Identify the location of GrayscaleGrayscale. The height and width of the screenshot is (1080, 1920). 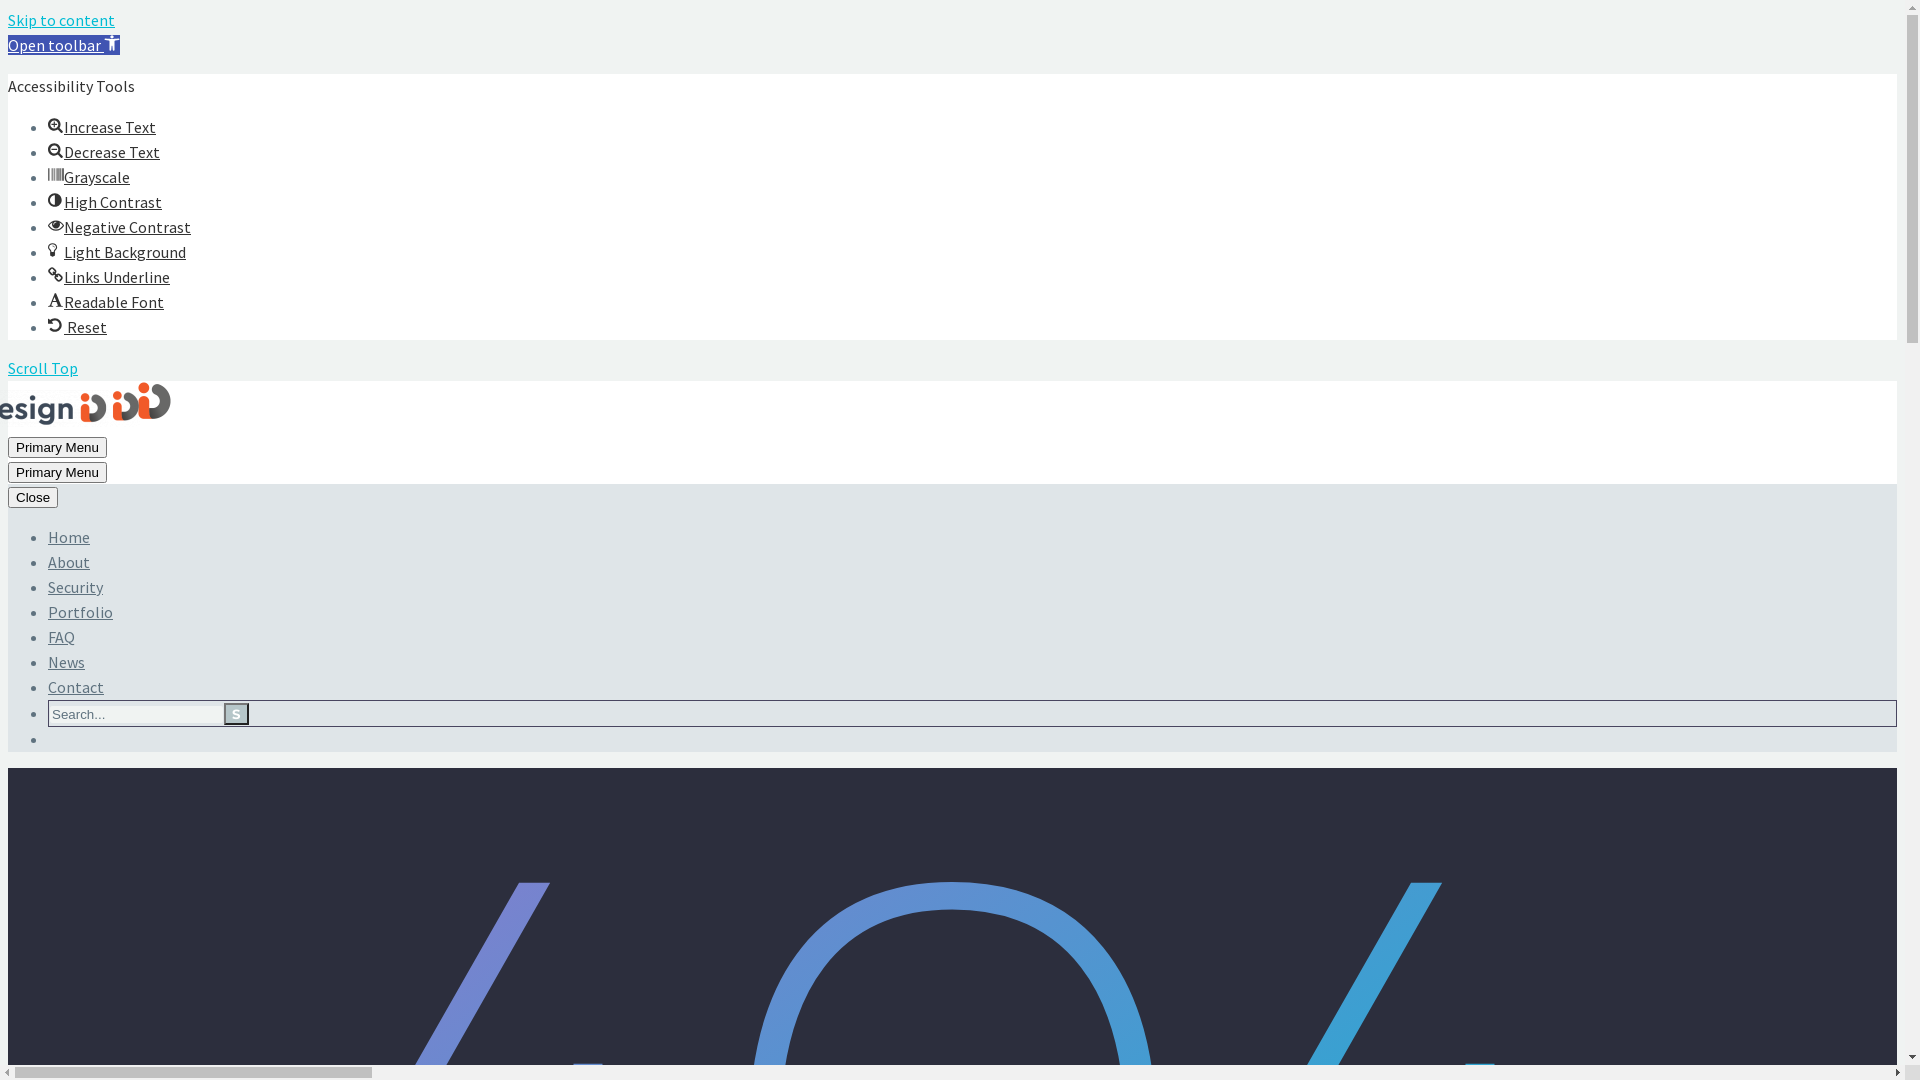
(89, 176).